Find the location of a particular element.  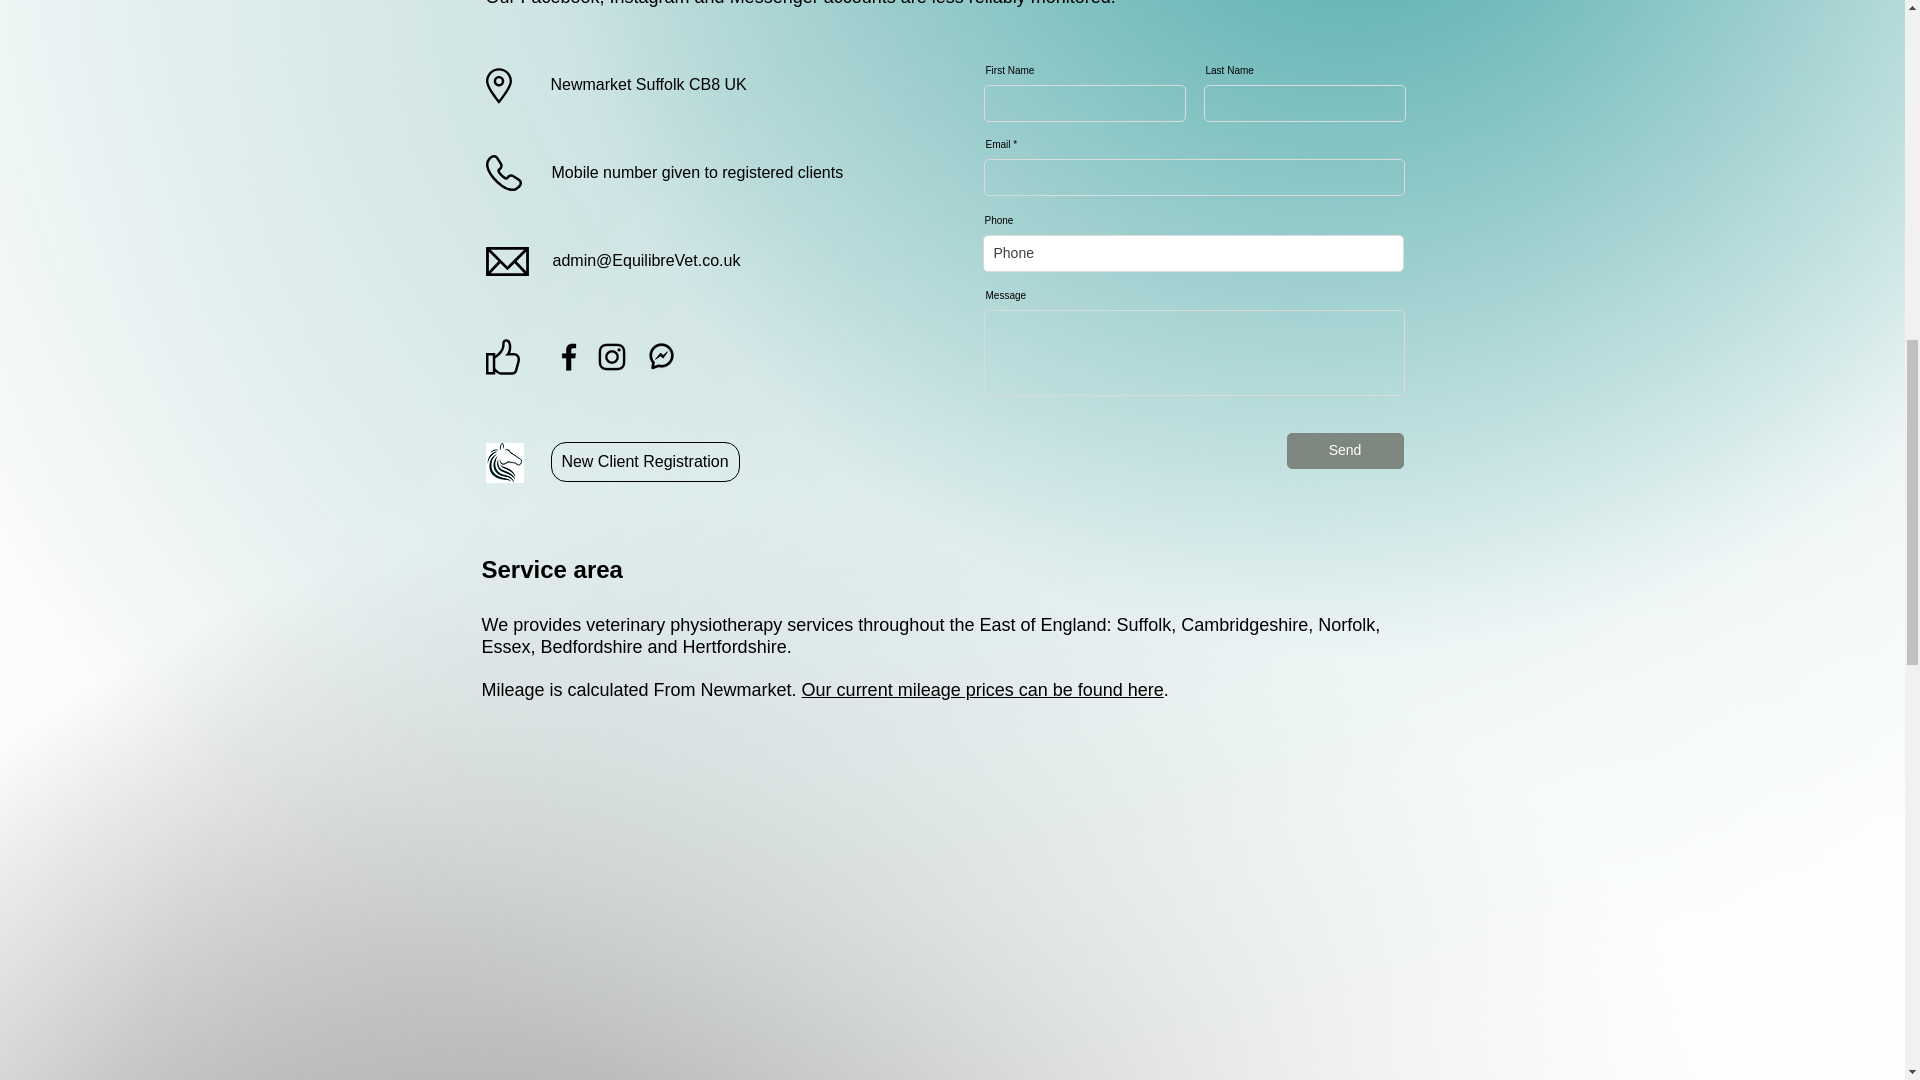

Mobile number given to registered clients is located at coordinates (698, 172).